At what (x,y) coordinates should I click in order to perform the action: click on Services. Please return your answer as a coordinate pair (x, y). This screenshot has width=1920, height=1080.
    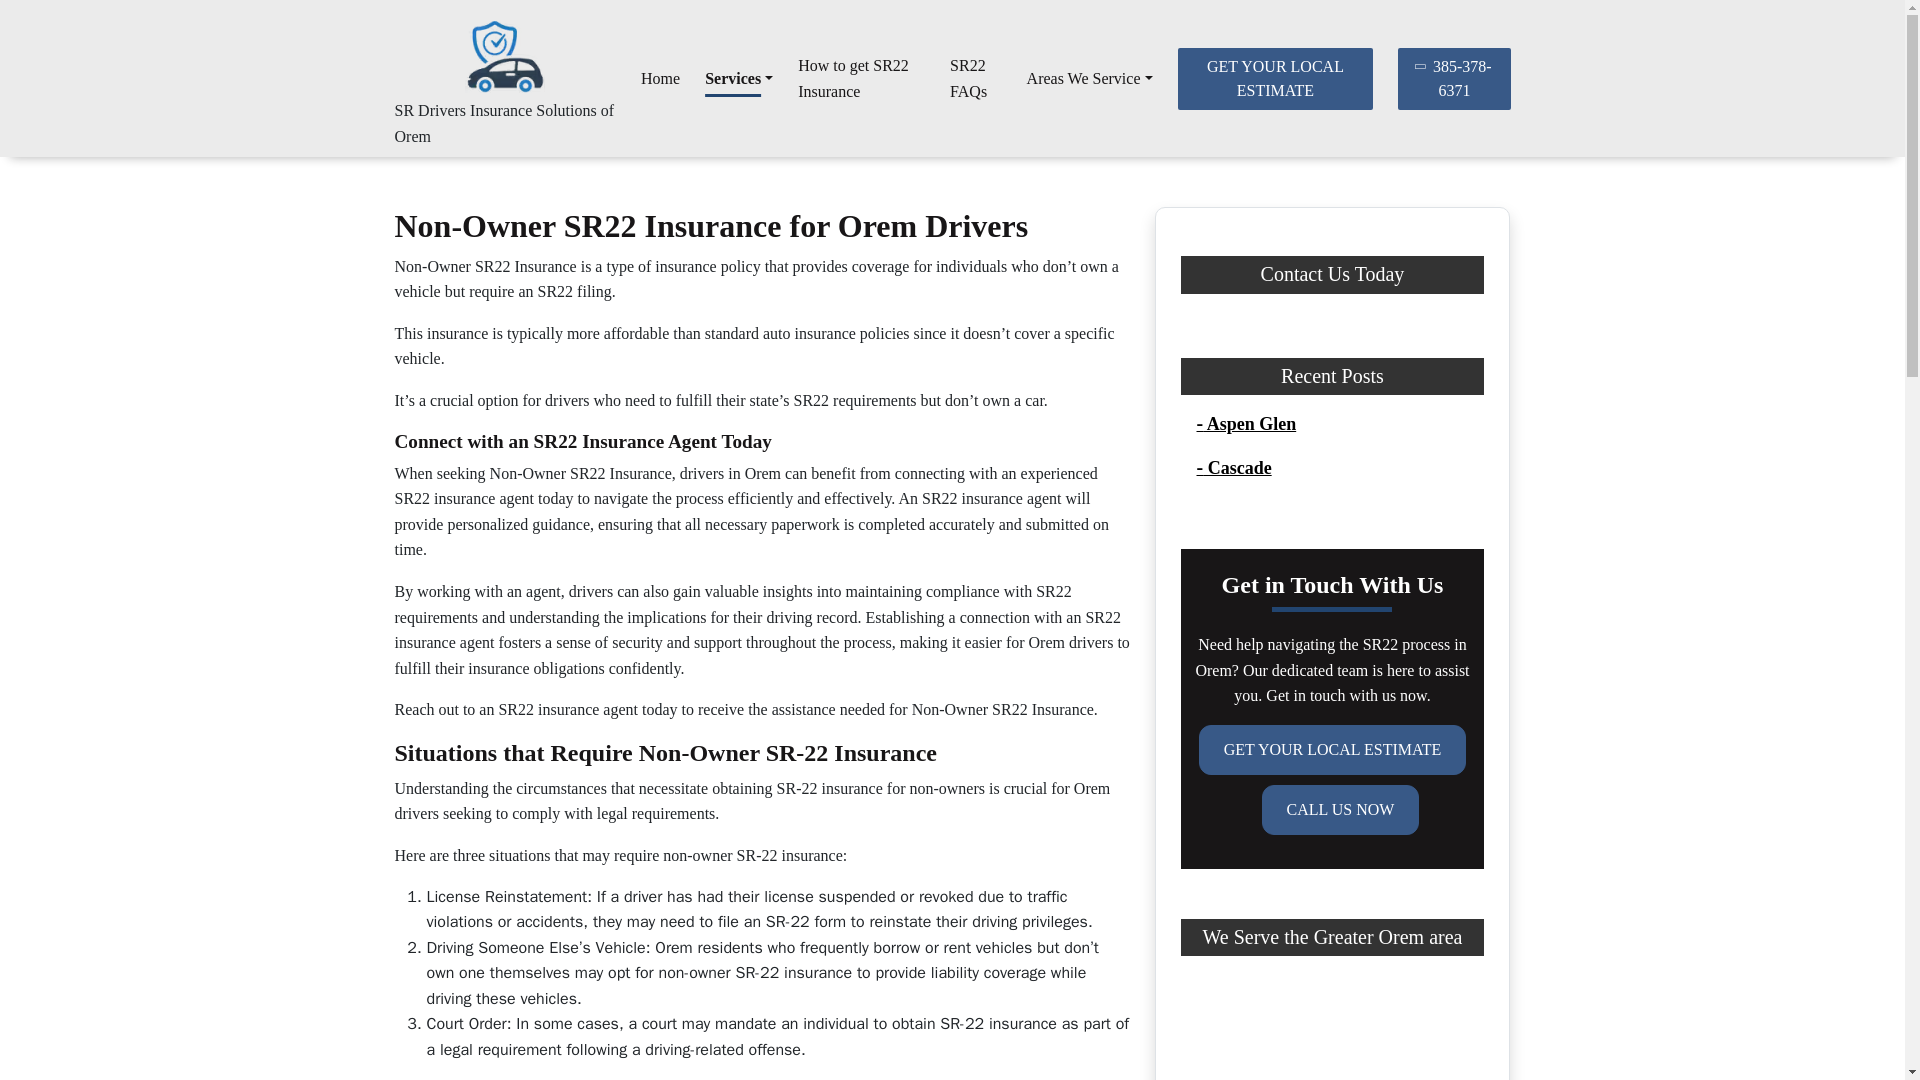
    Looking at the image, I should click on (738, 79).